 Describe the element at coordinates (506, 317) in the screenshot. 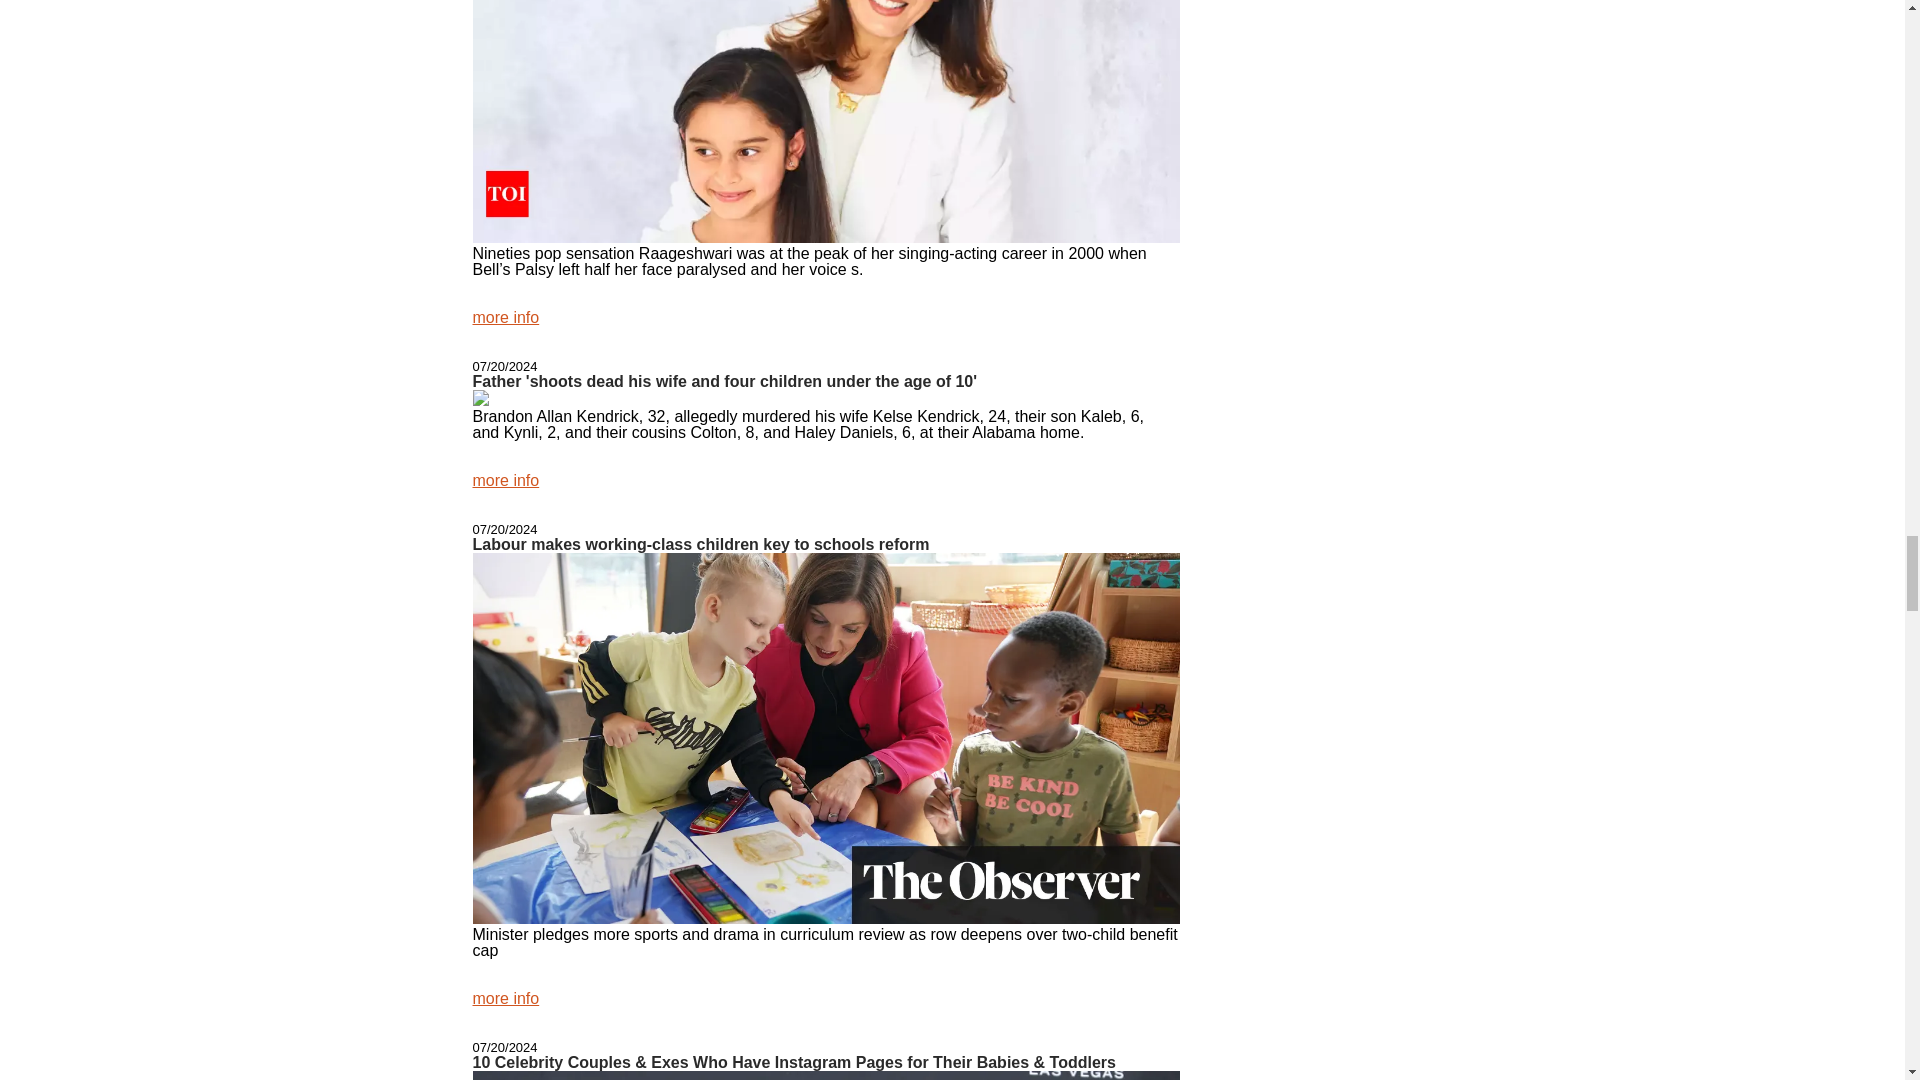

I see `more info` at that location.